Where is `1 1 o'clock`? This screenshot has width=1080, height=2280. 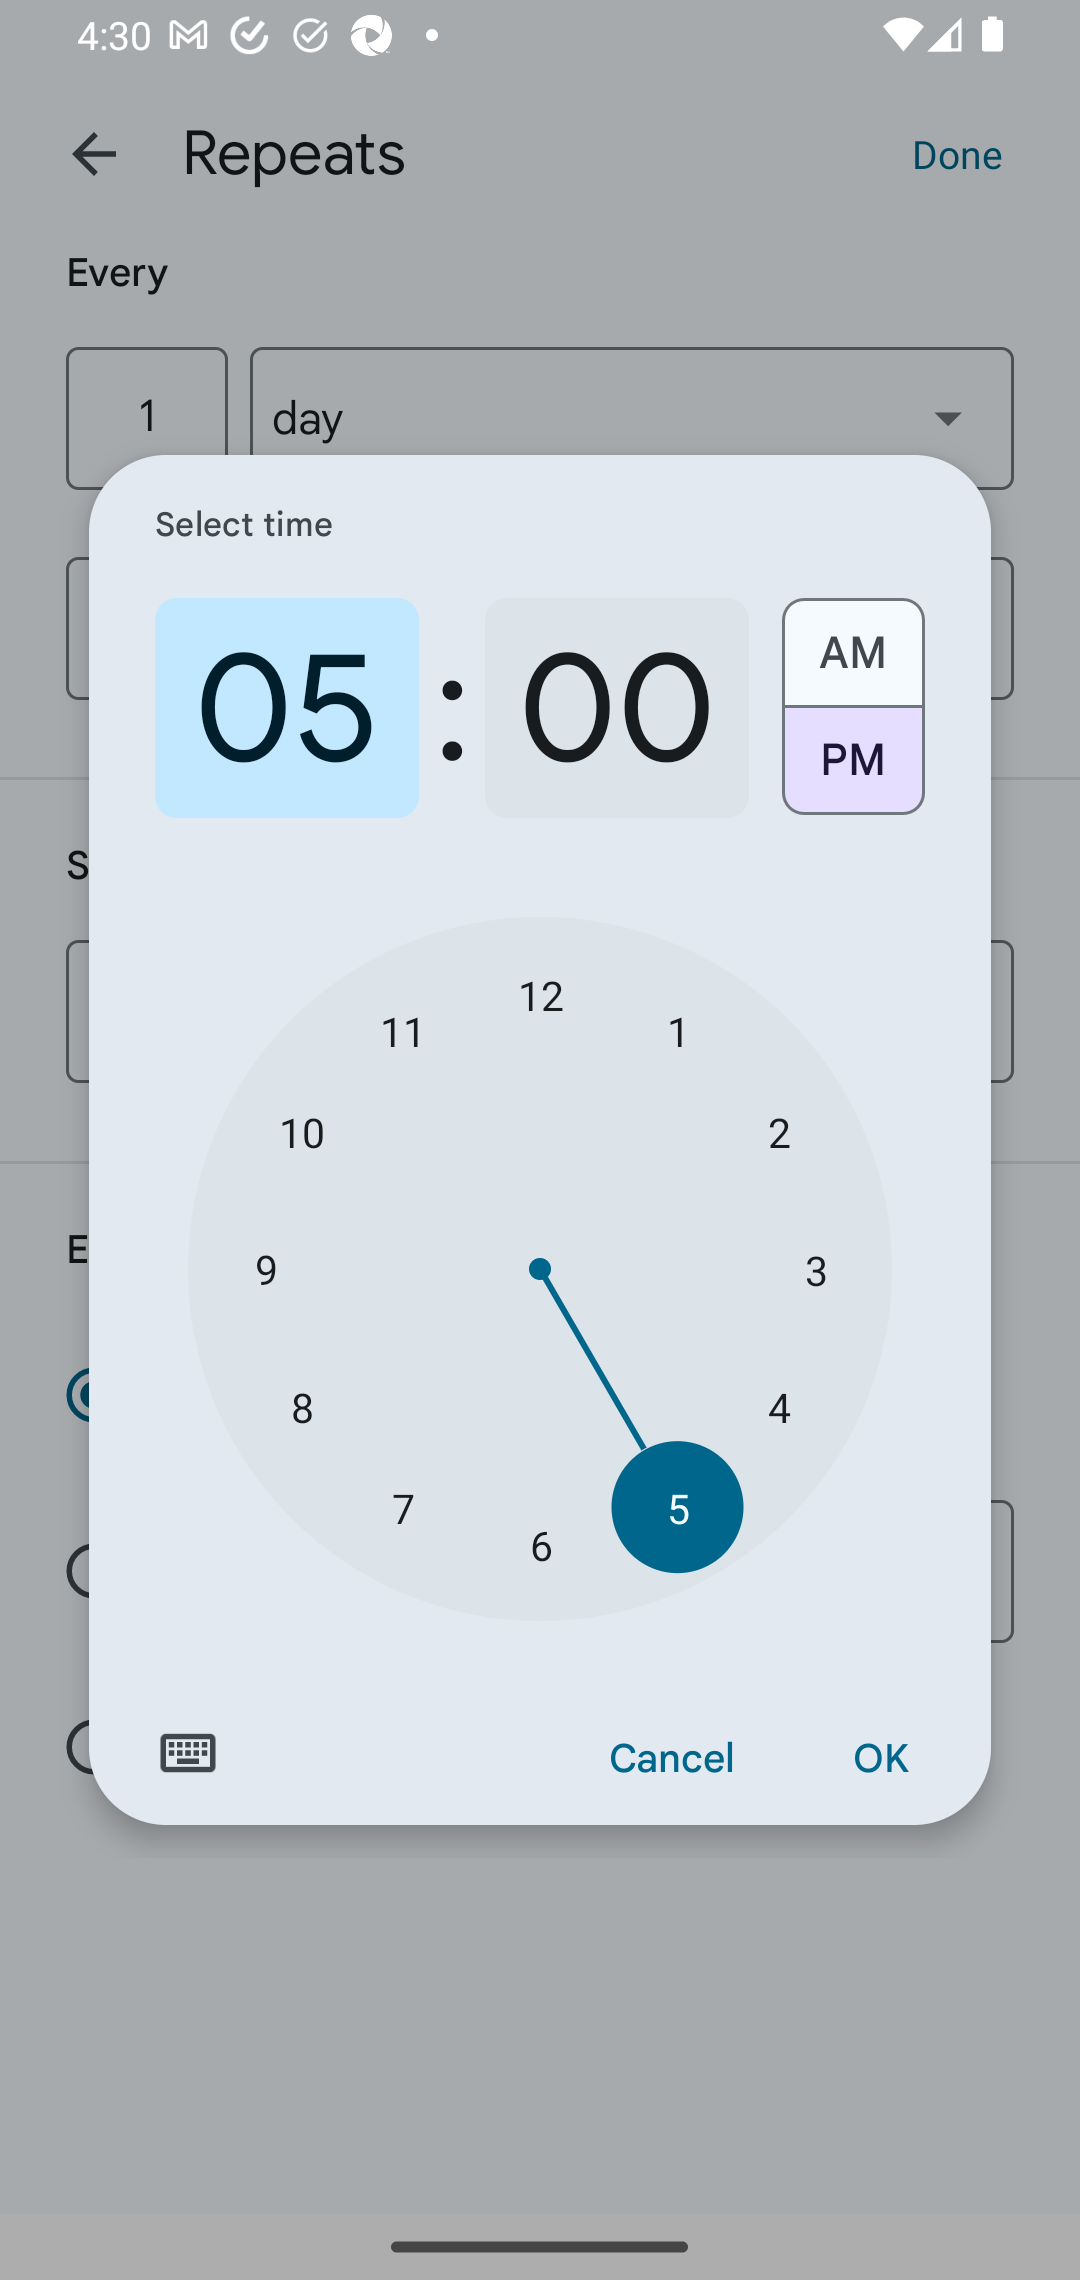 1 1 o'clock is located at coordinates (678, 1030).